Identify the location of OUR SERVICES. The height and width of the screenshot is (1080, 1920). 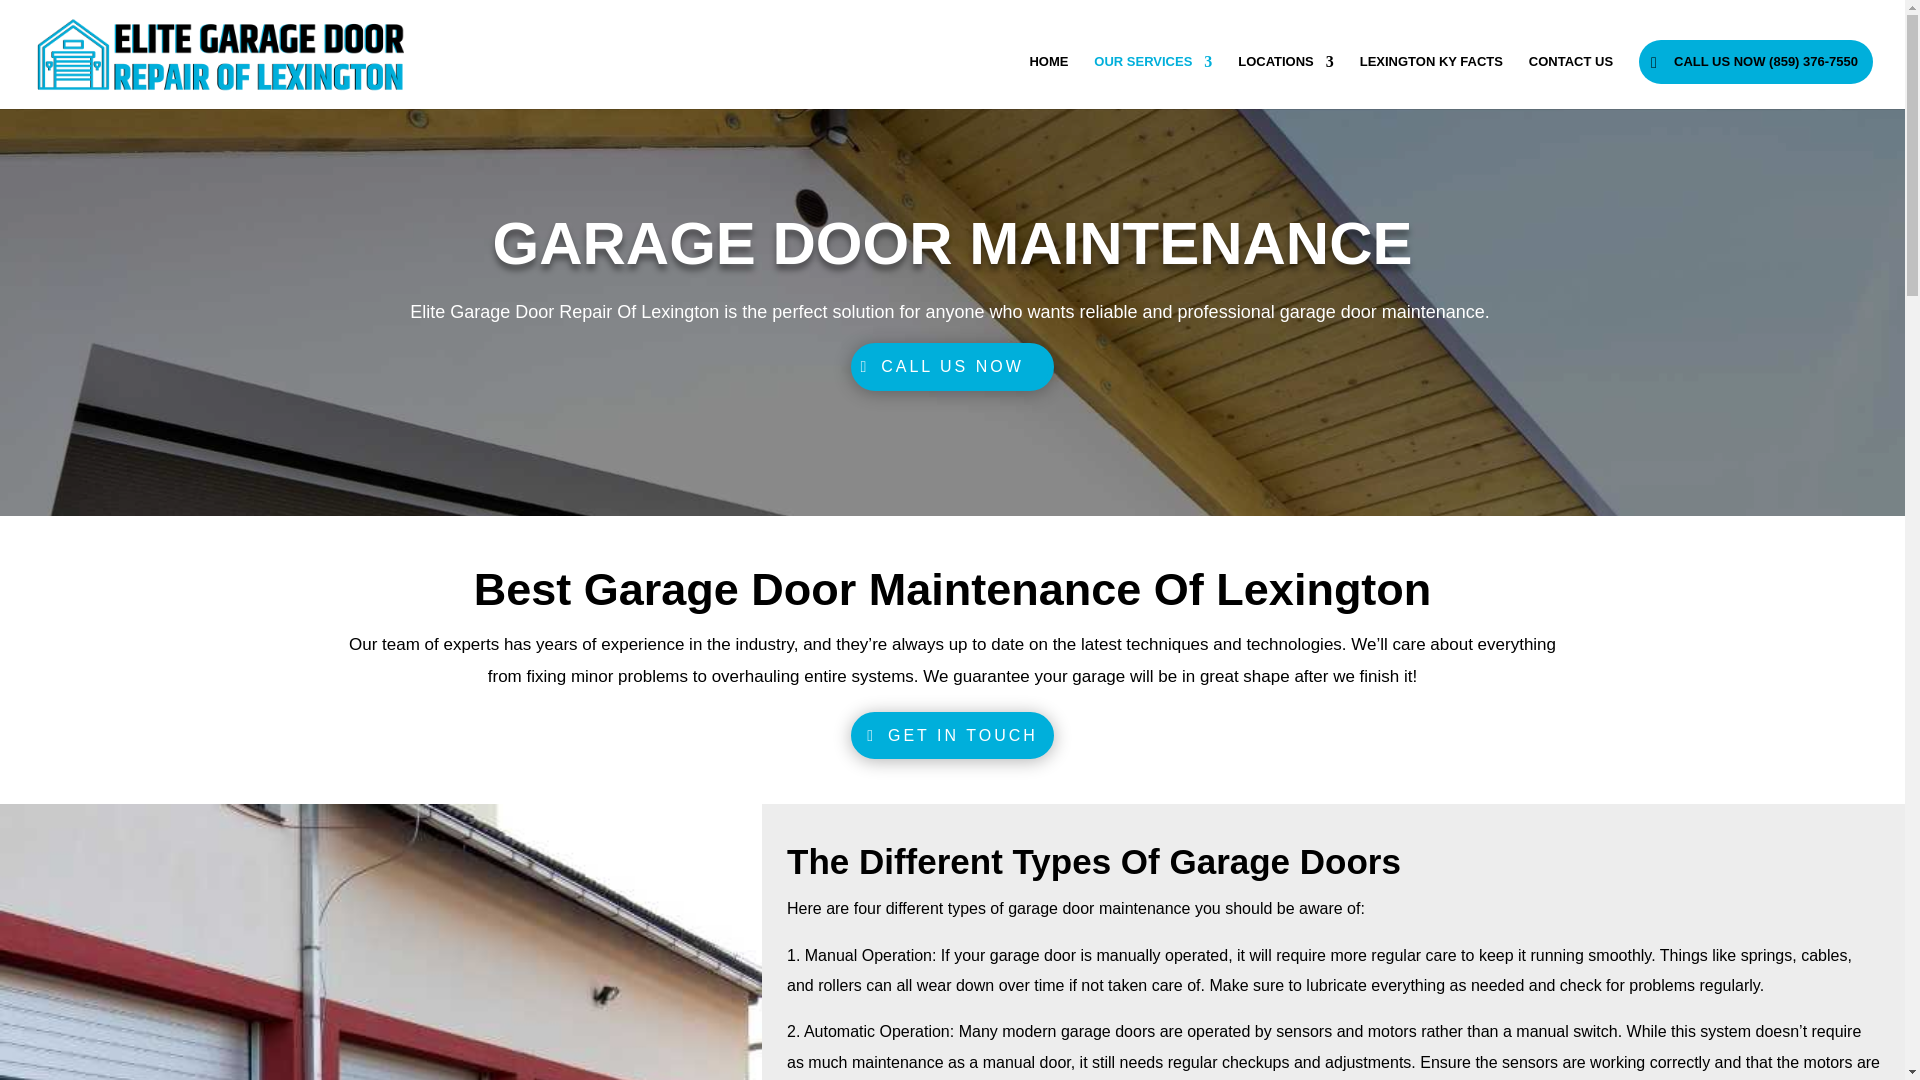
(1152, 82).